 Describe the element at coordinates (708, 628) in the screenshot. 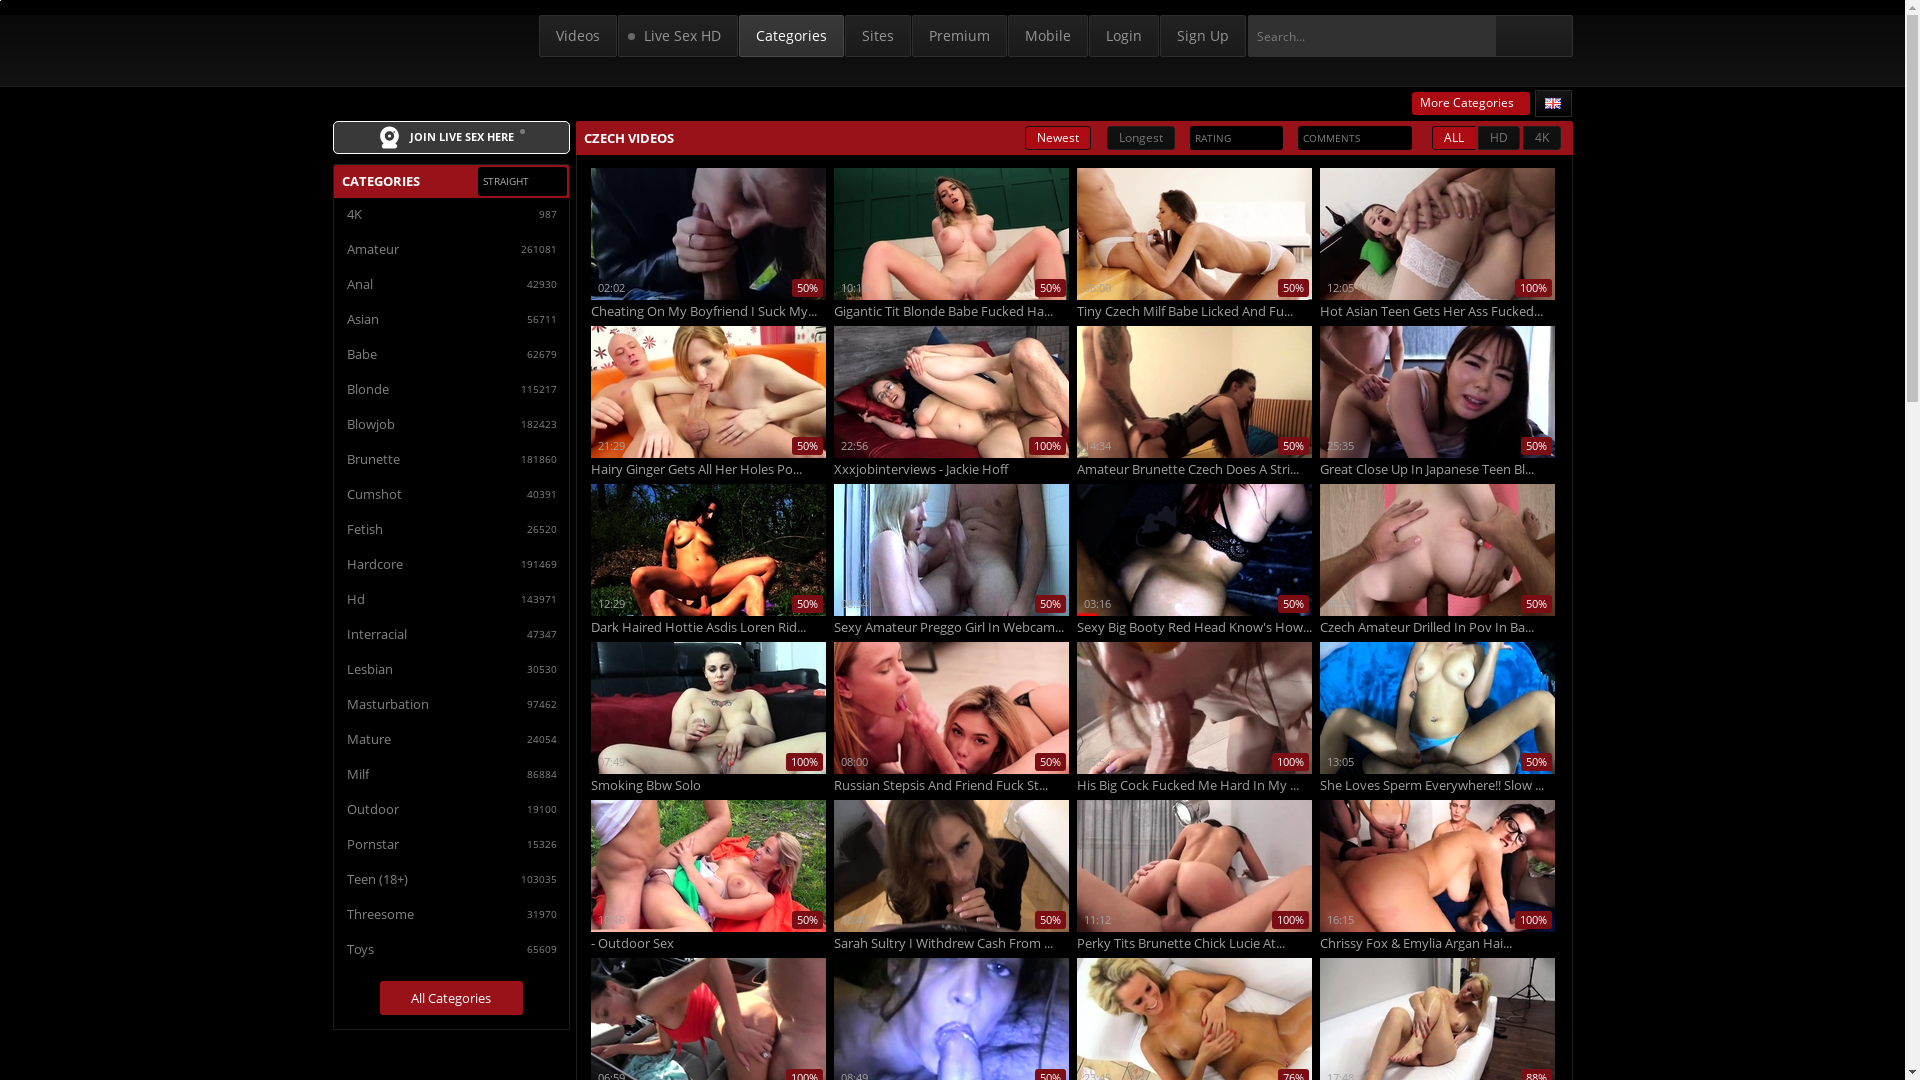

I see `Dark Haired Hottie Asdis Loren Rid...` at that location.